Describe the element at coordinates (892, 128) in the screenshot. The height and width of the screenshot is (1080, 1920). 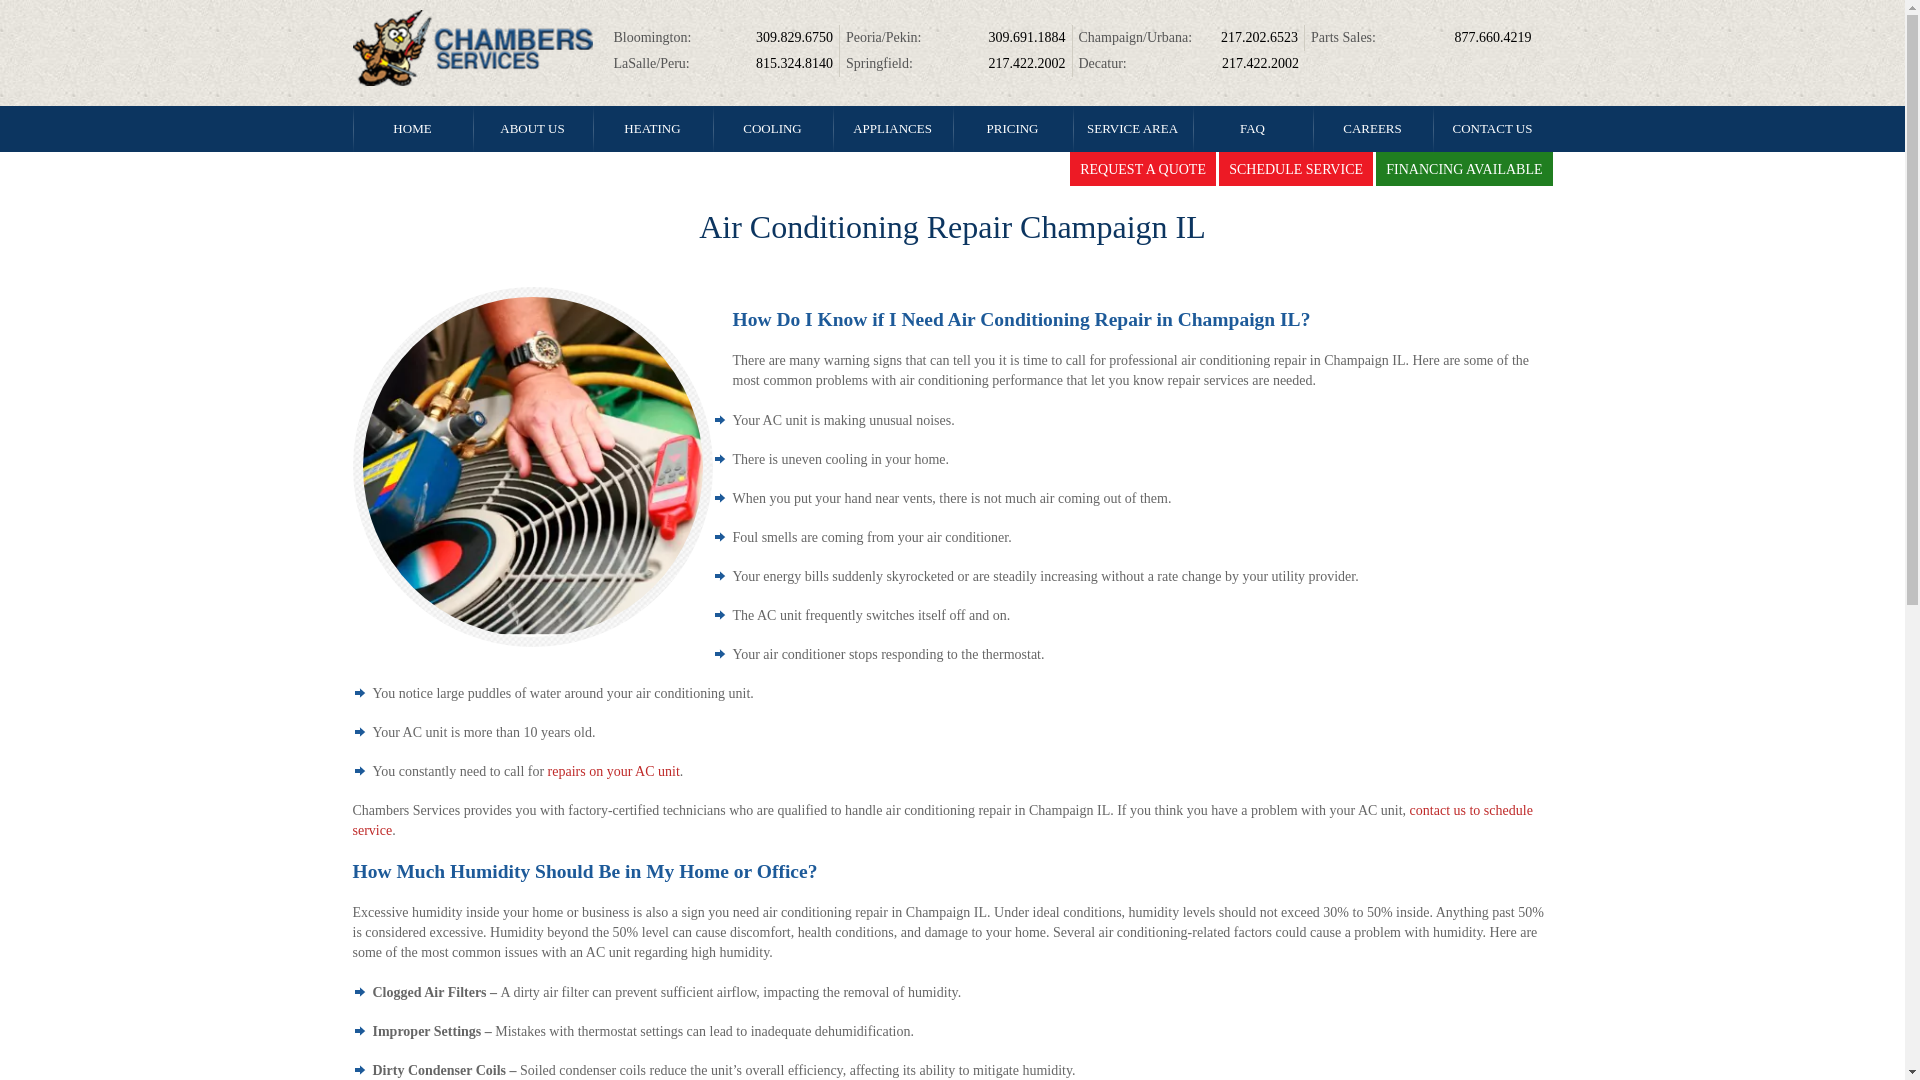
I see `APPLIANCES` at that location.